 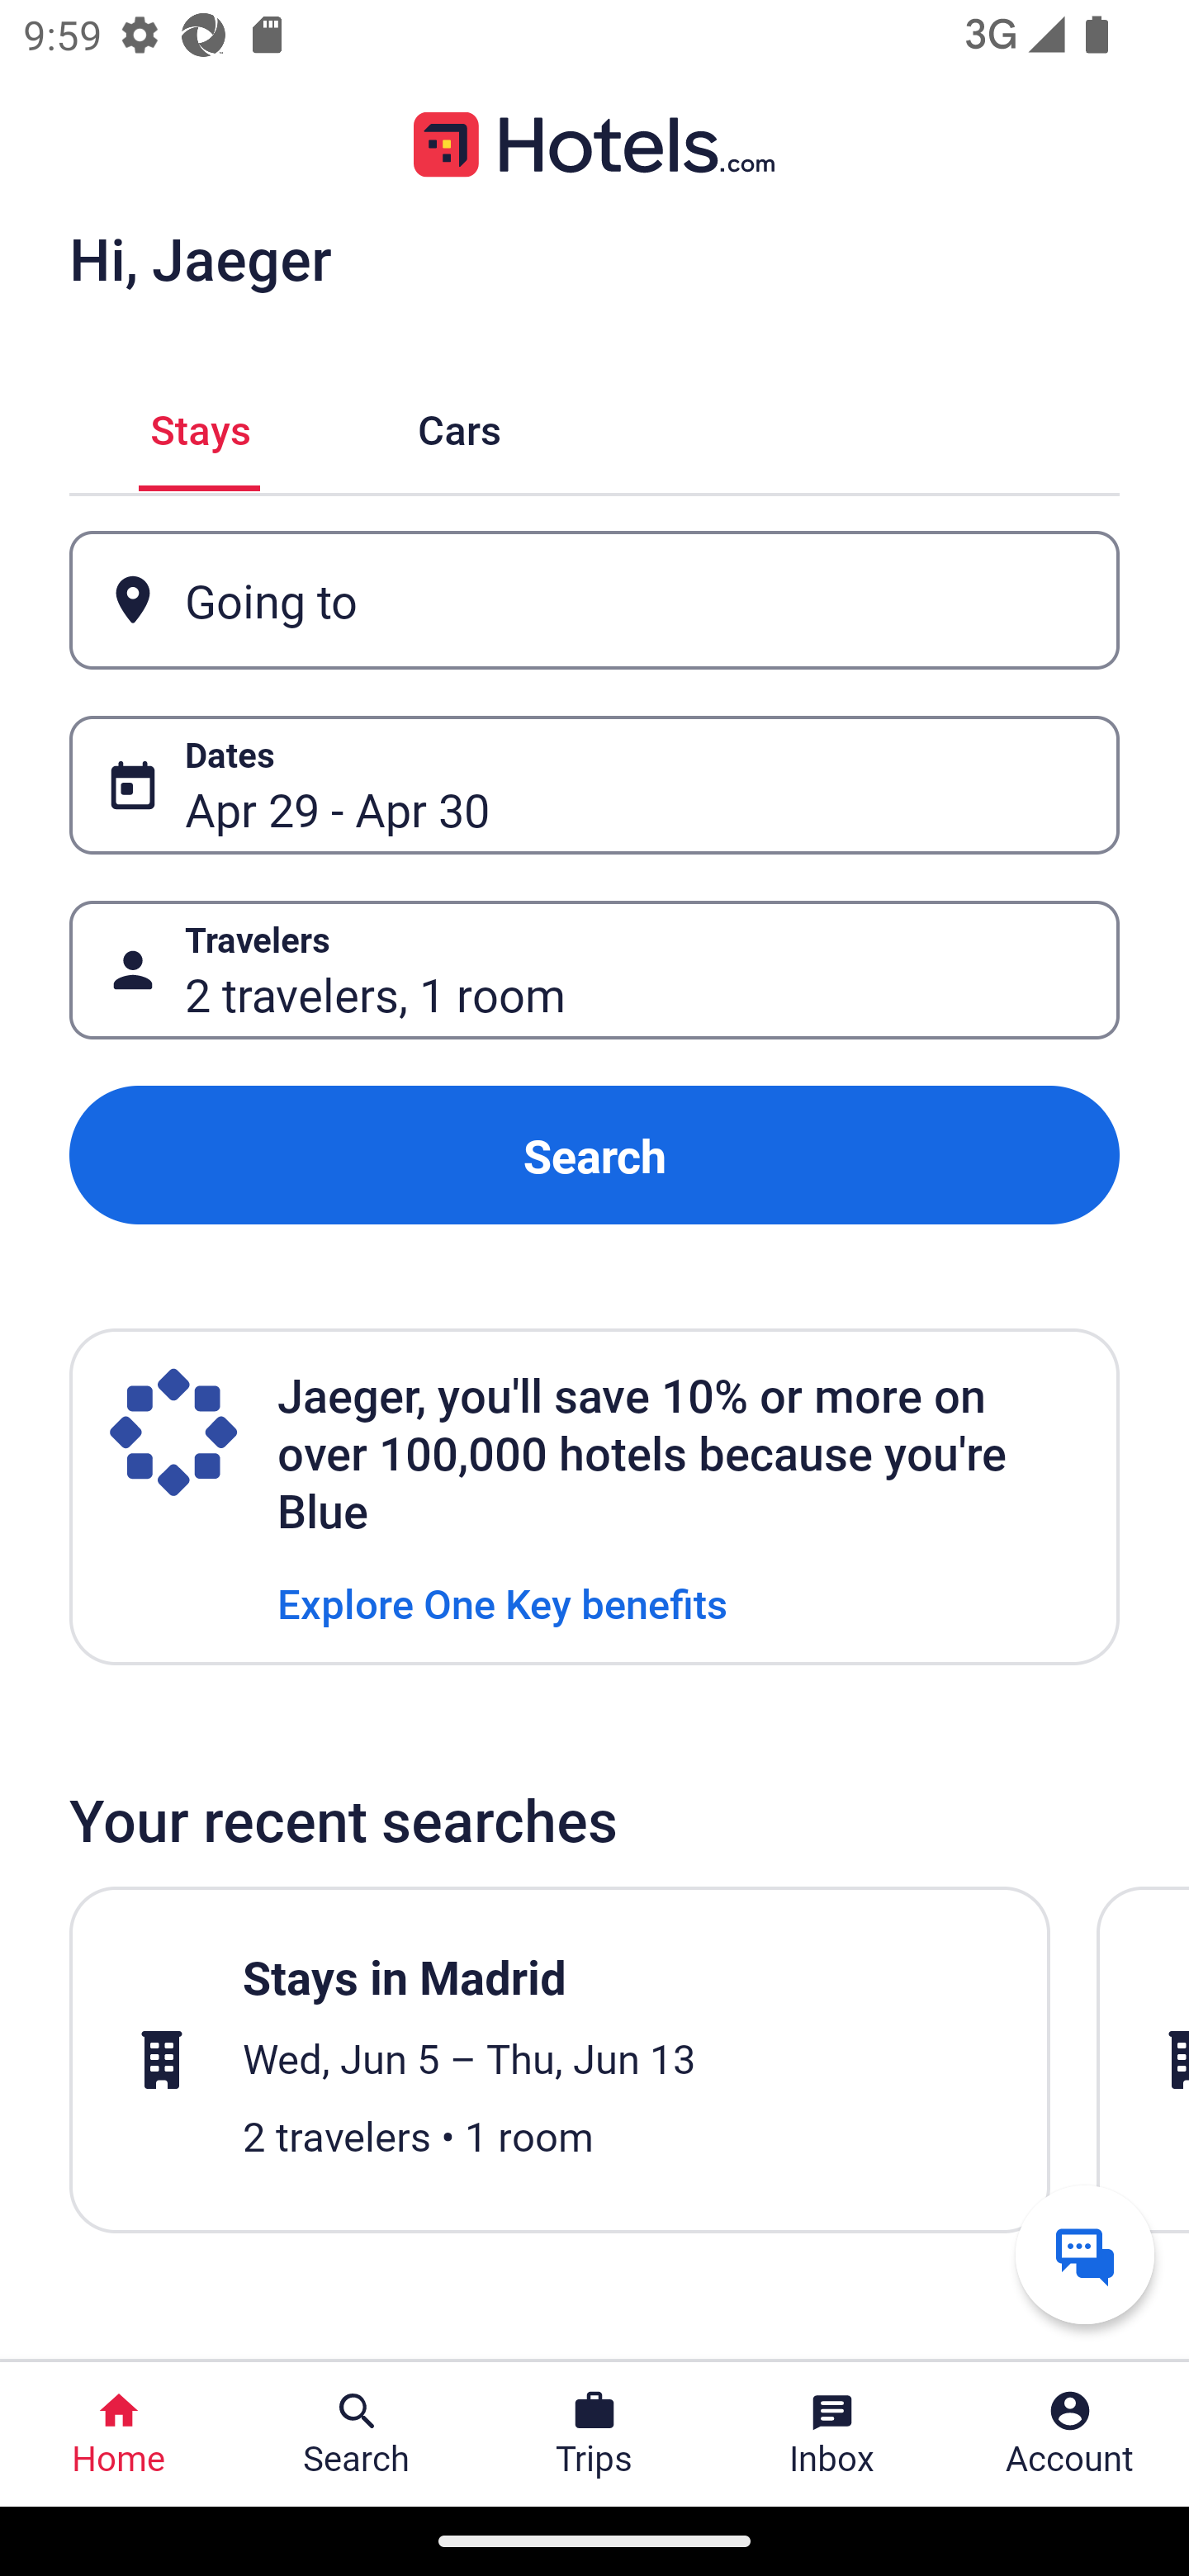 I want to click on Cars, so click(x=459, y=426).